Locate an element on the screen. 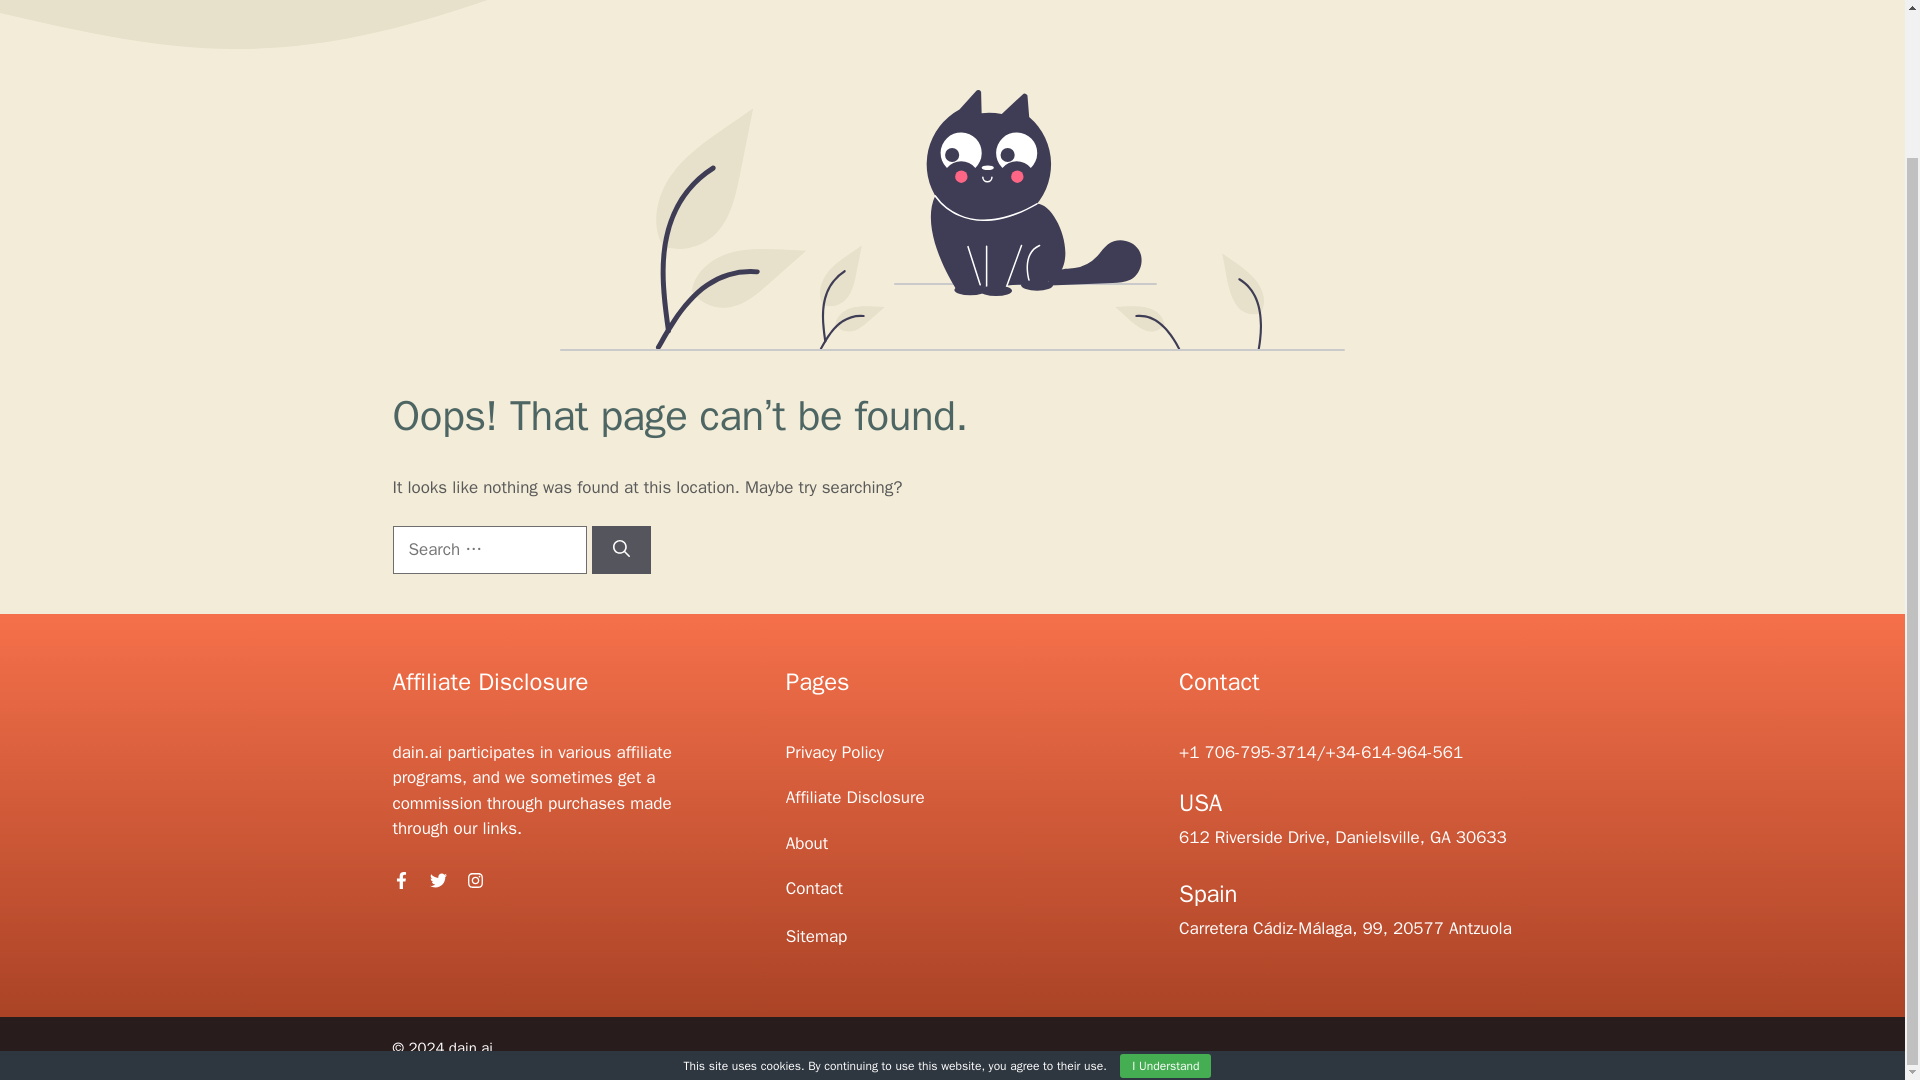 Image resolution: width=1920 pixels, height=1080 pixels. Privacy Policy is located at coordinates (834, 752).